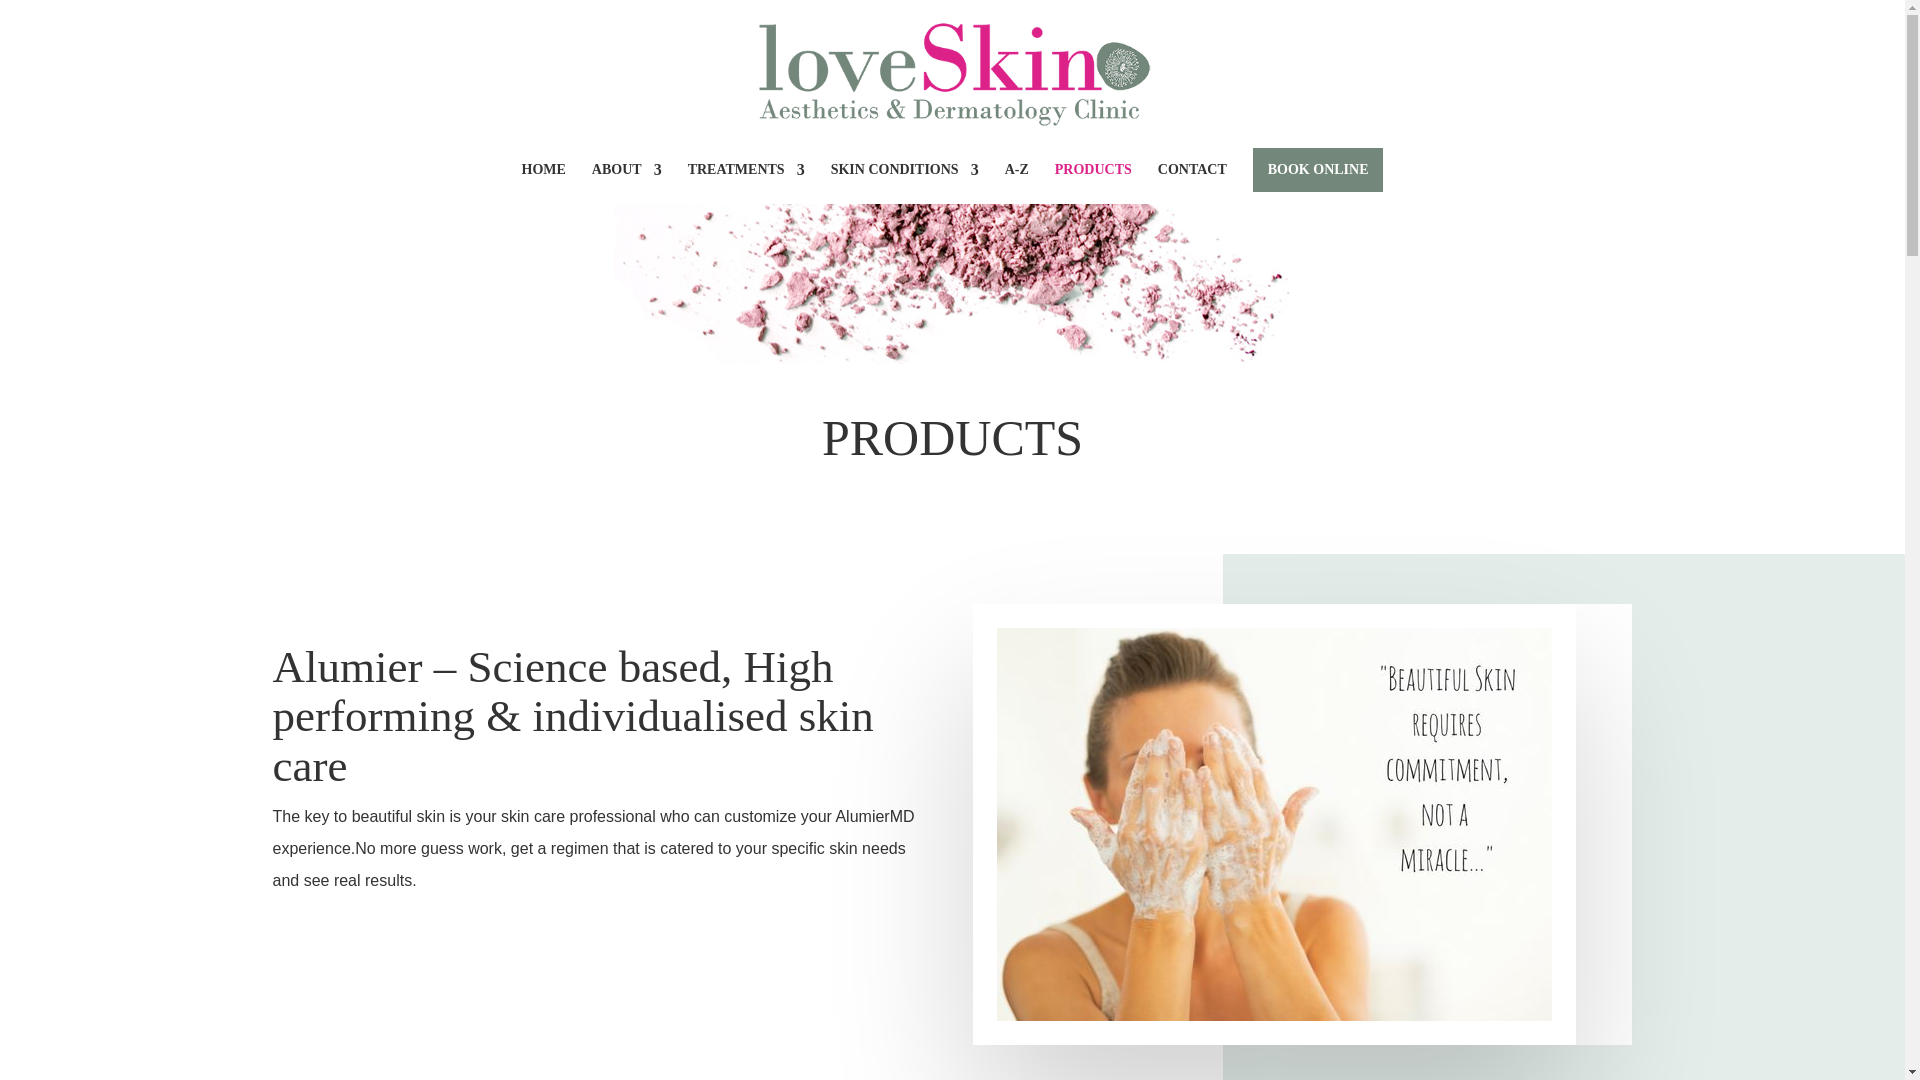 Image resolution: width=1920 pixels, height=1080 pixels. What do you see at coordinates (544, 184) in the screenshot?
I see `HOME` at bounding box center [544, 184].